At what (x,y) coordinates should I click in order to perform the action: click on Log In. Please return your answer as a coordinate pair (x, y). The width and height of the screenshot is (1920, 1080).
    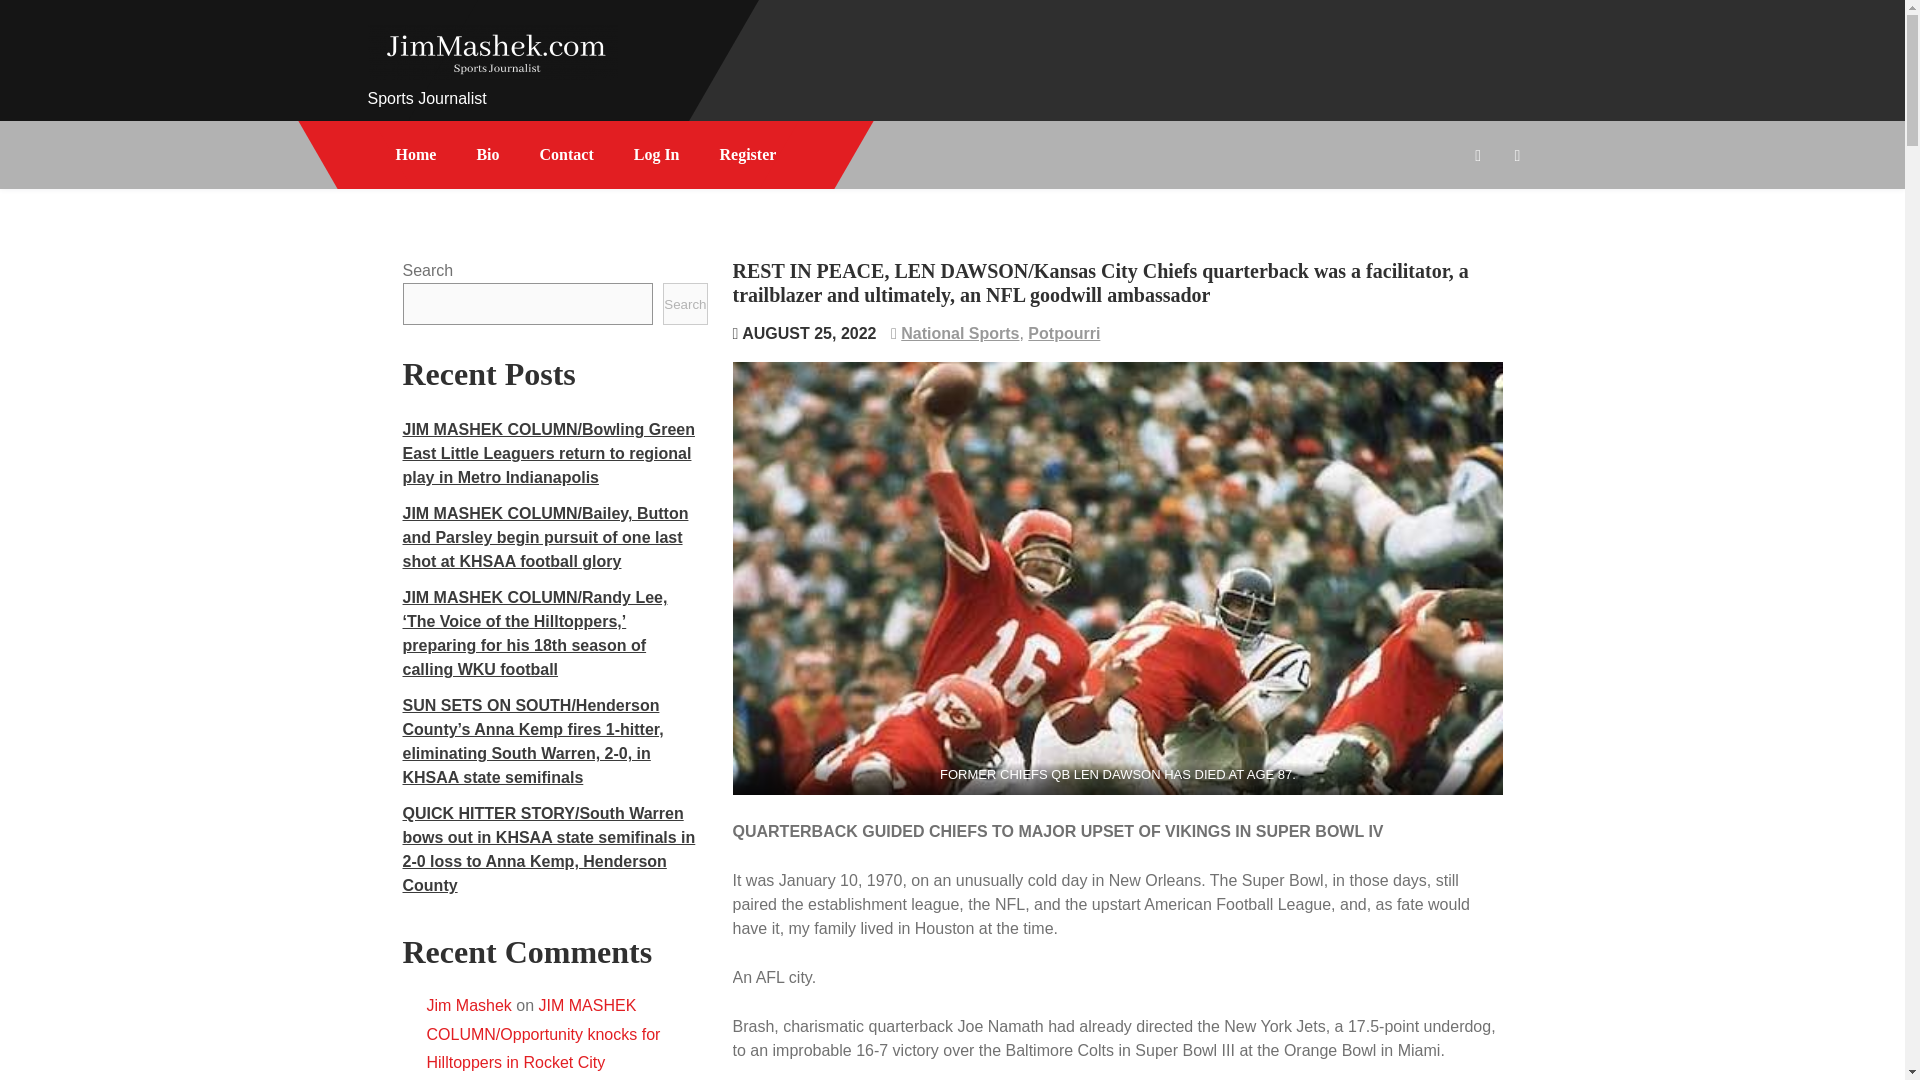
    Looking at the image, I should click on (657, 154).